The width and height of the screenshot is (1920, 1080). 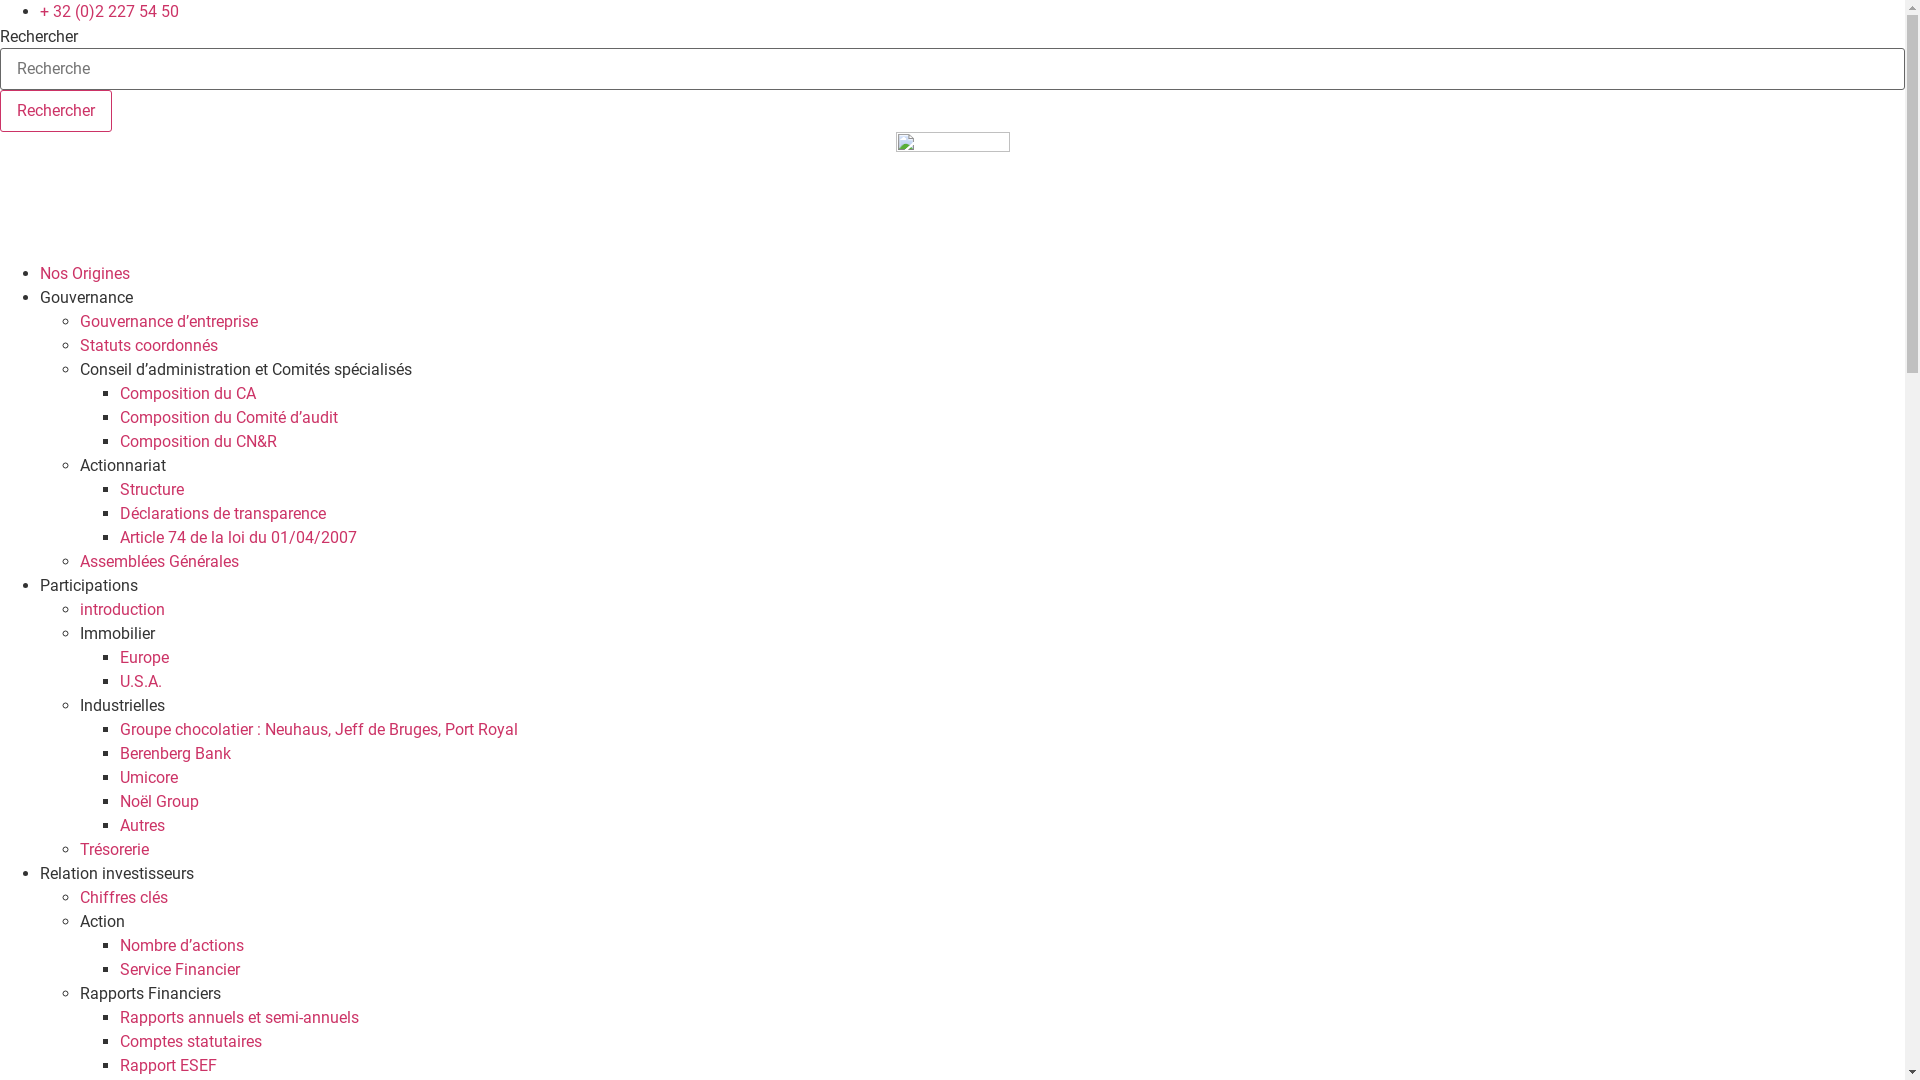 I want to click on + 32 (0)2 227 54 50, so click(x=110, y=12).